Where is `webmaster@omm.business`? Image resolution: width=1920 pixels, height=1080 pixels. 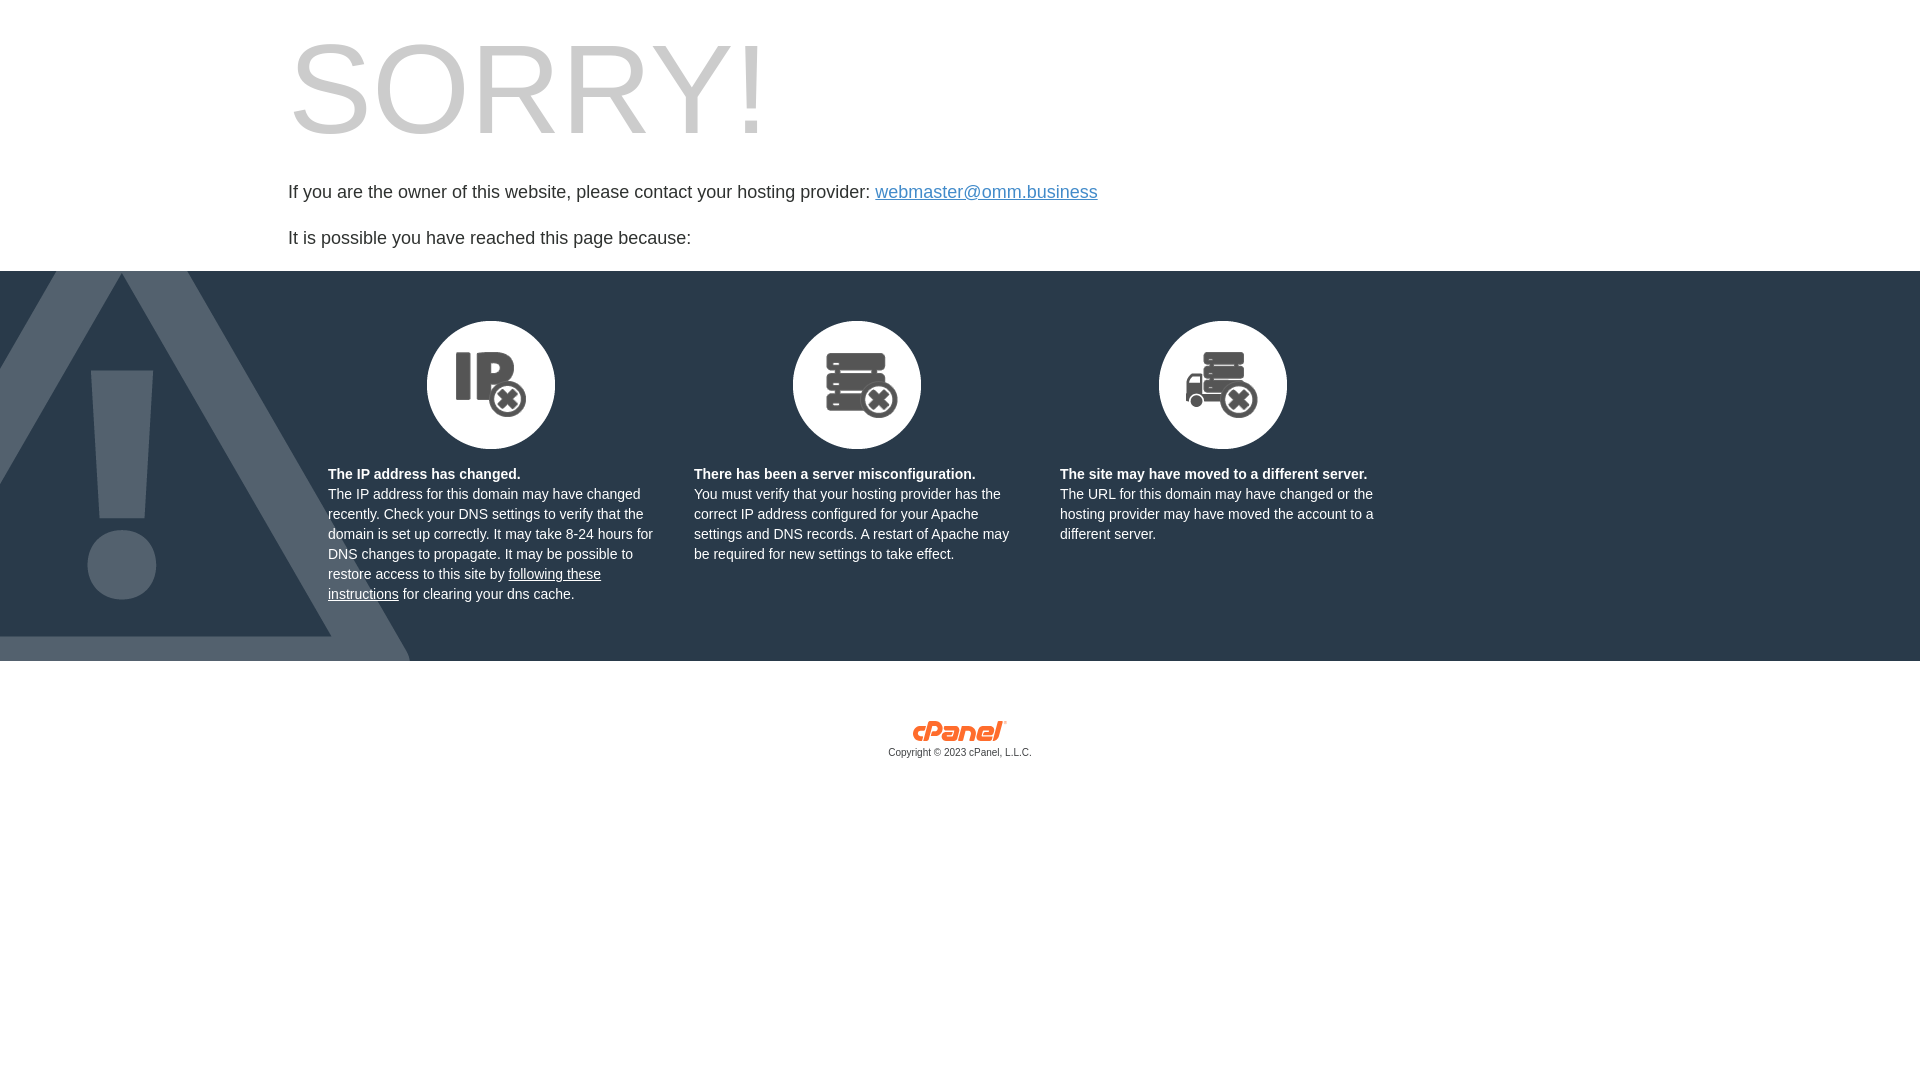 webmaster@omm.business is located at coordinates (986, 192).